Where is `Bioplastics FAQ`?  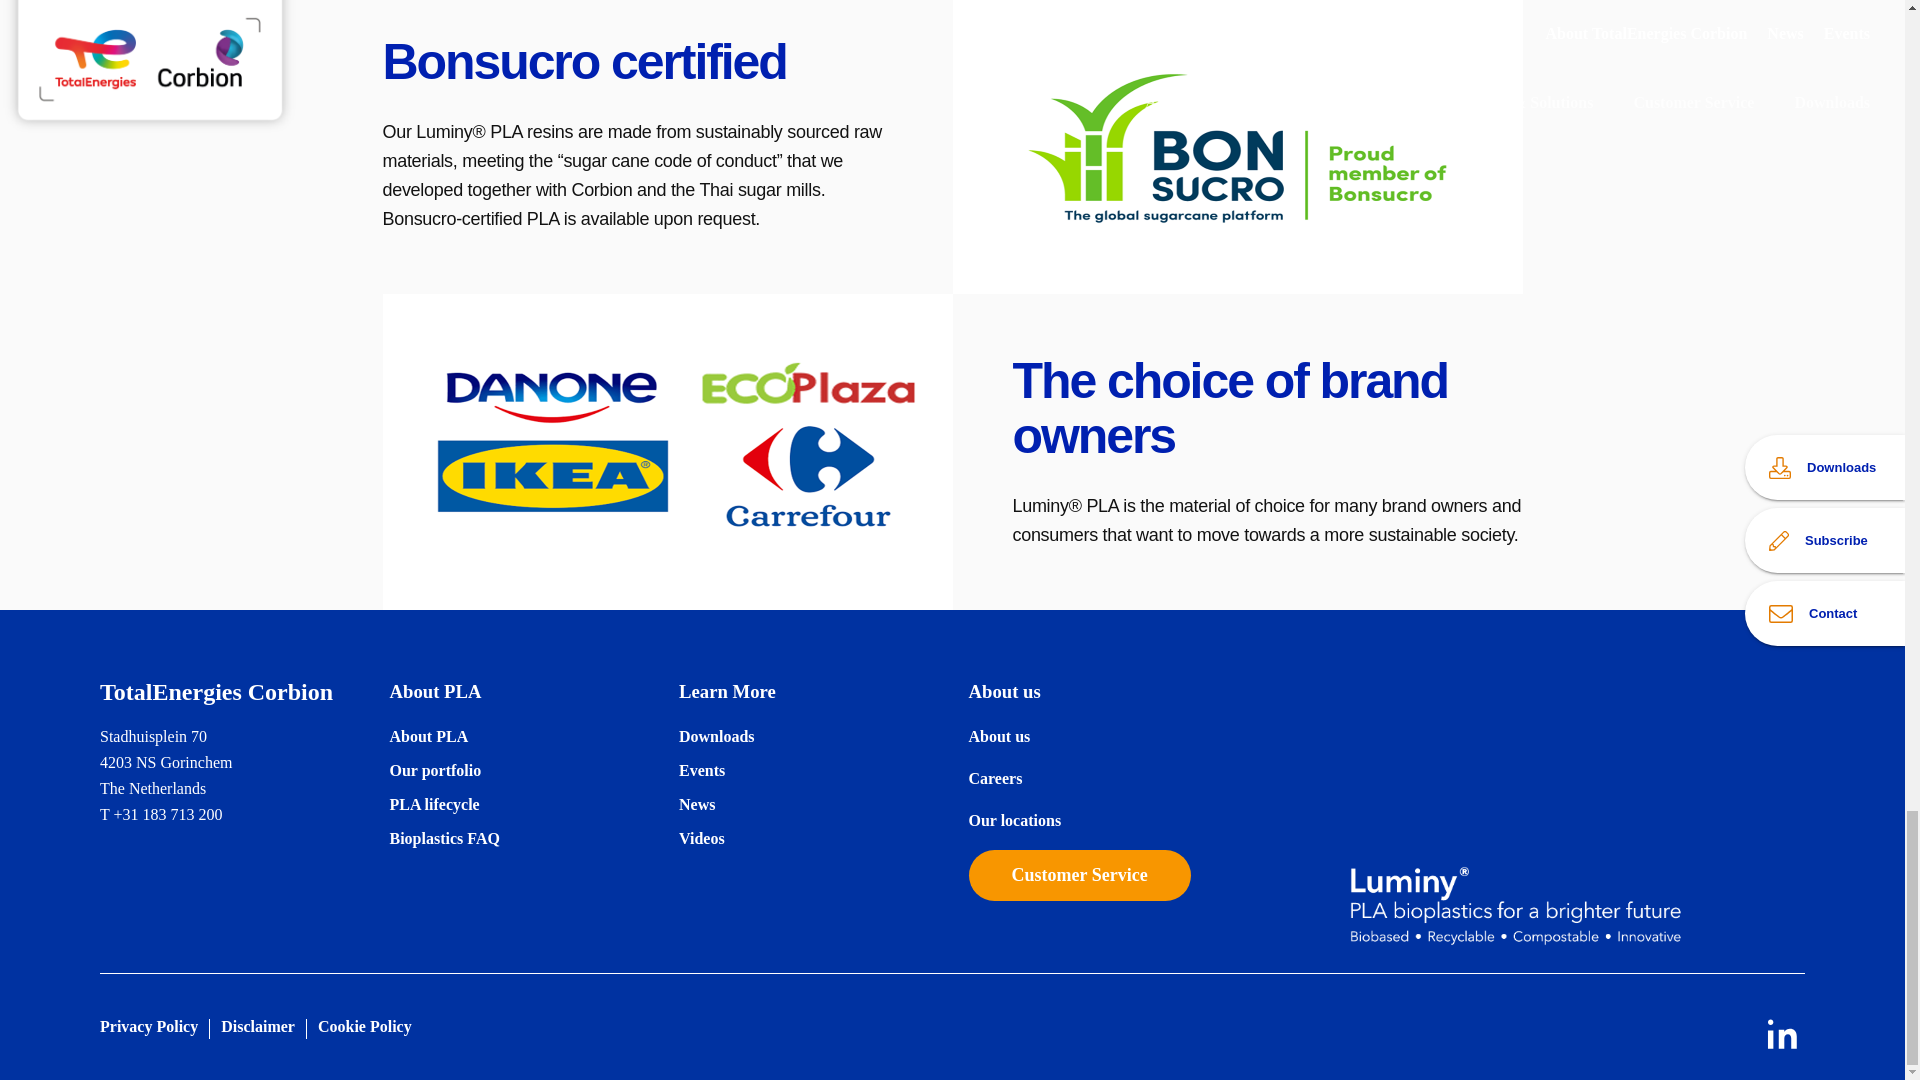 Bioplastics FAQ is located at coordinates (444, 838).